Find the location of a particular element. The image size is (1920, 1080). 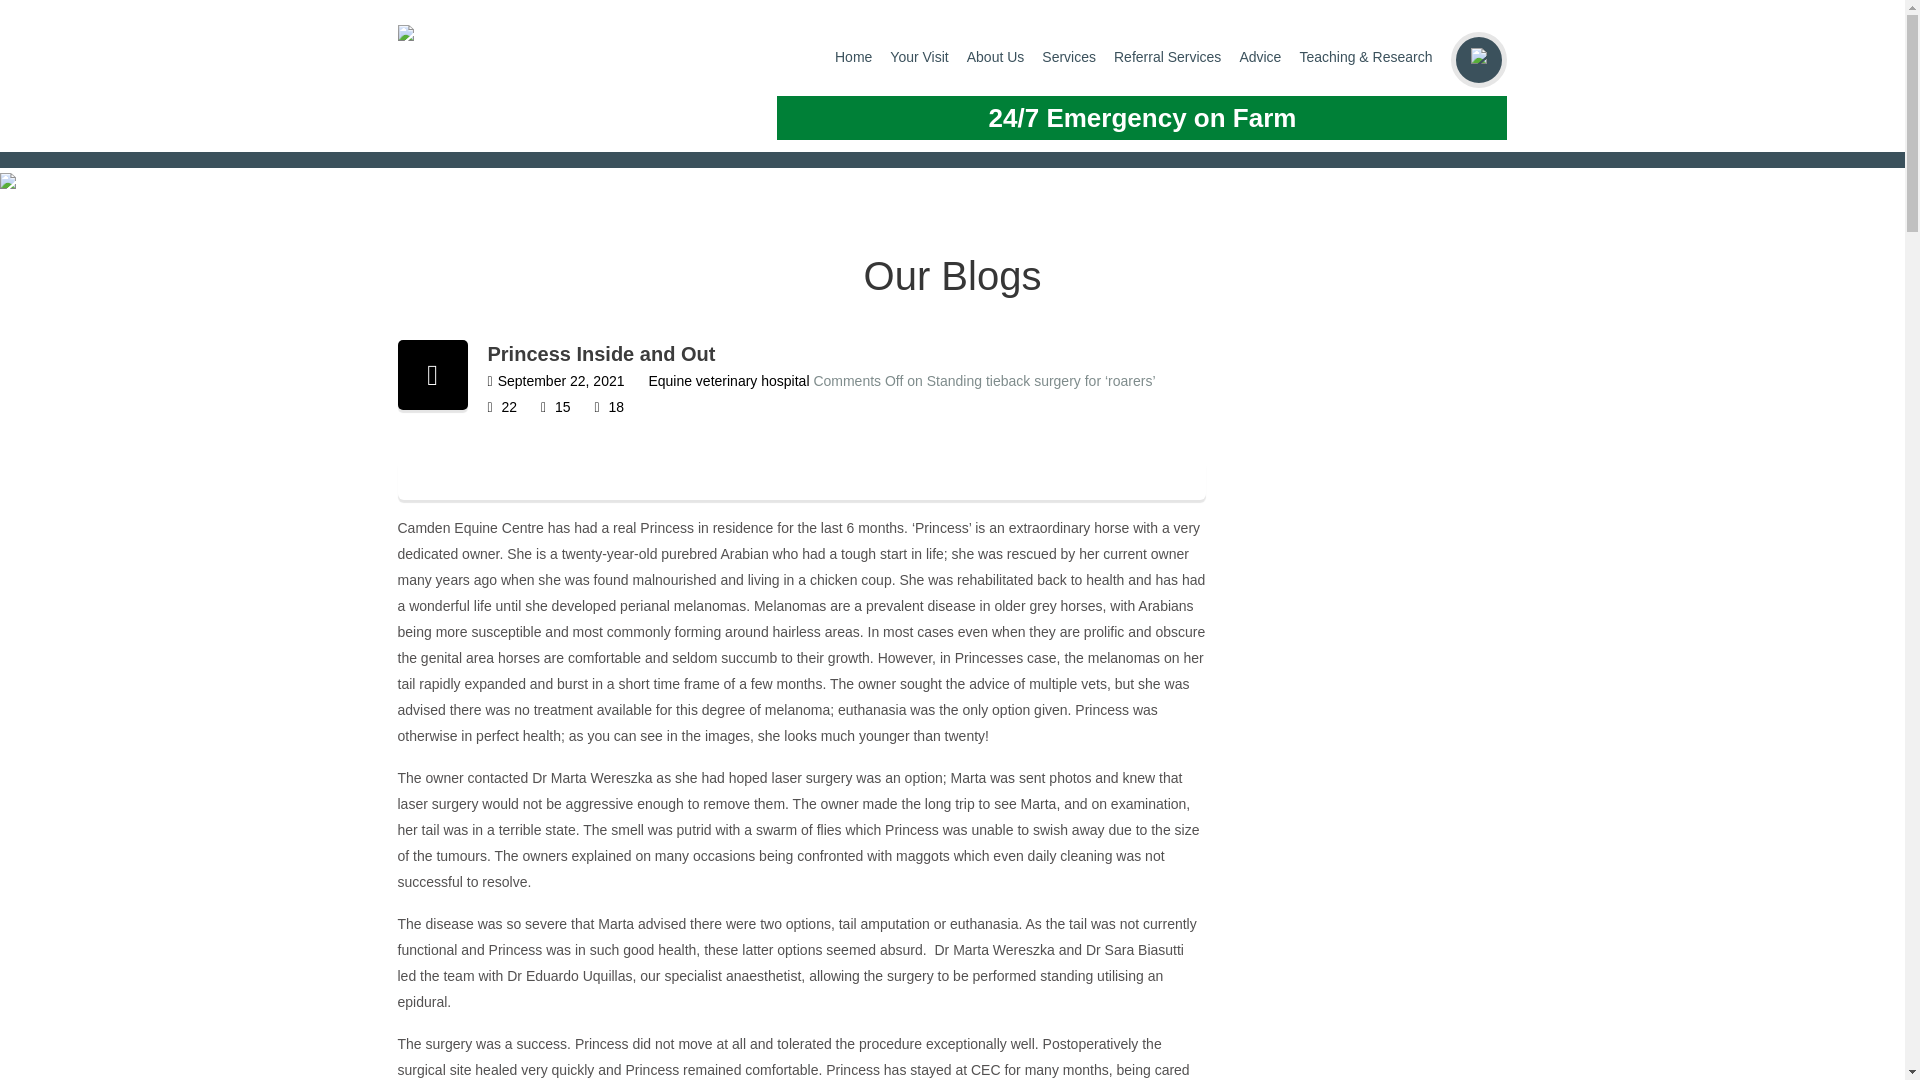

Equine veterinary hospital is located at coordinates (728, 380).